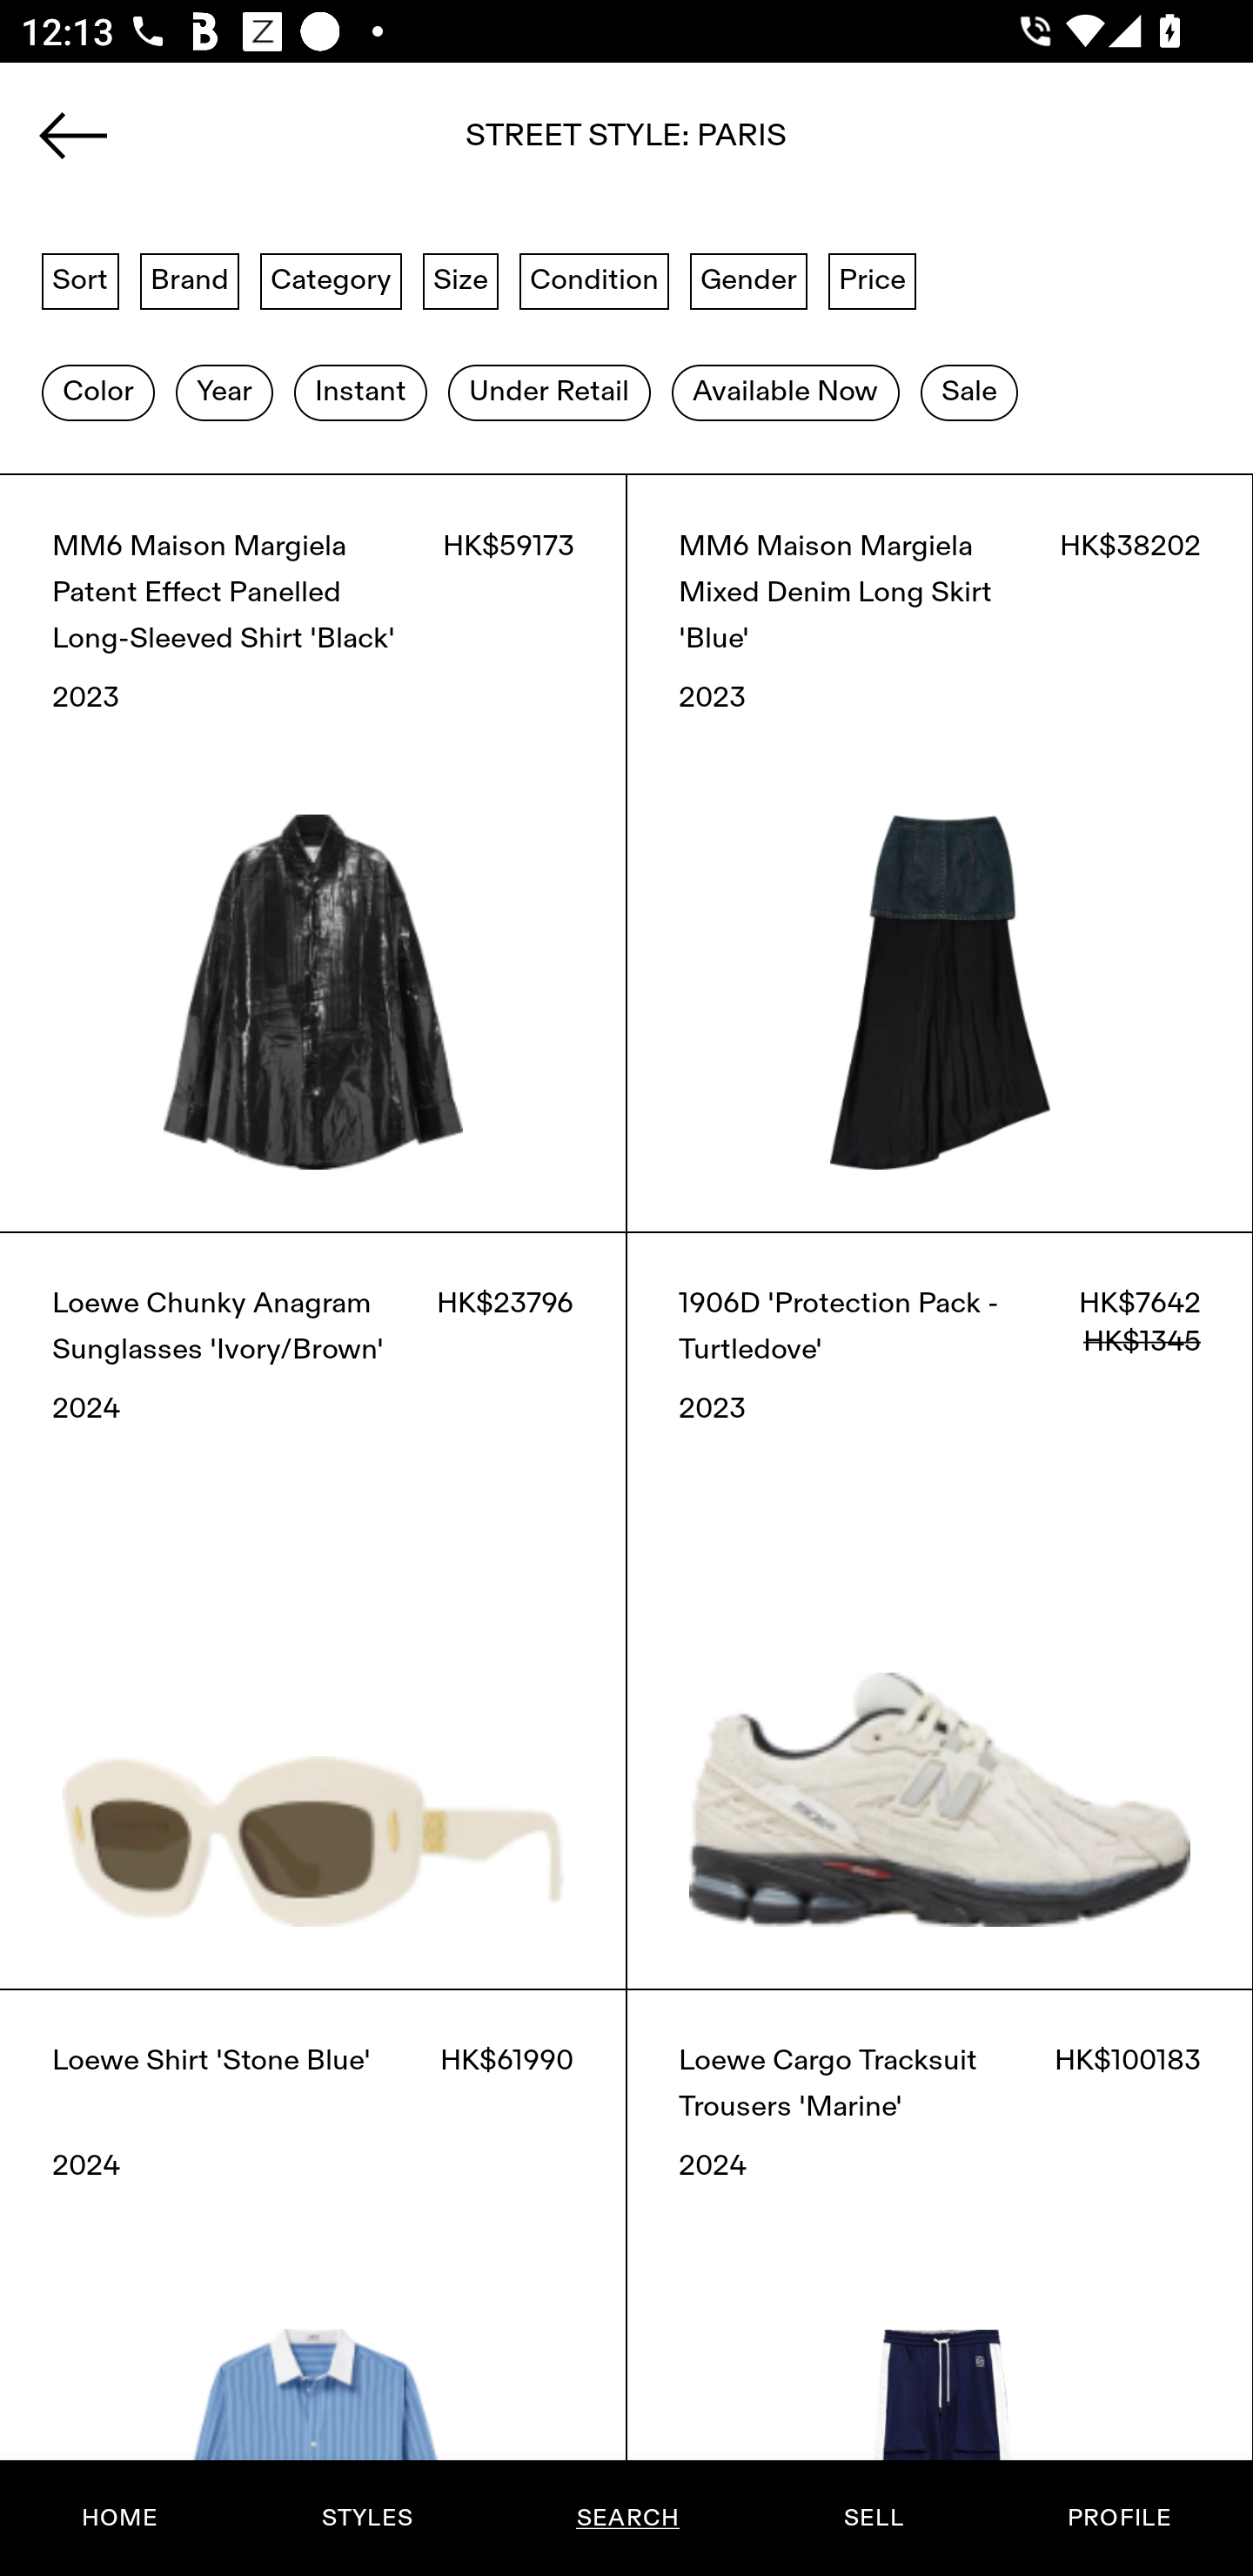  I want to click on Brand, so click(190, 279).